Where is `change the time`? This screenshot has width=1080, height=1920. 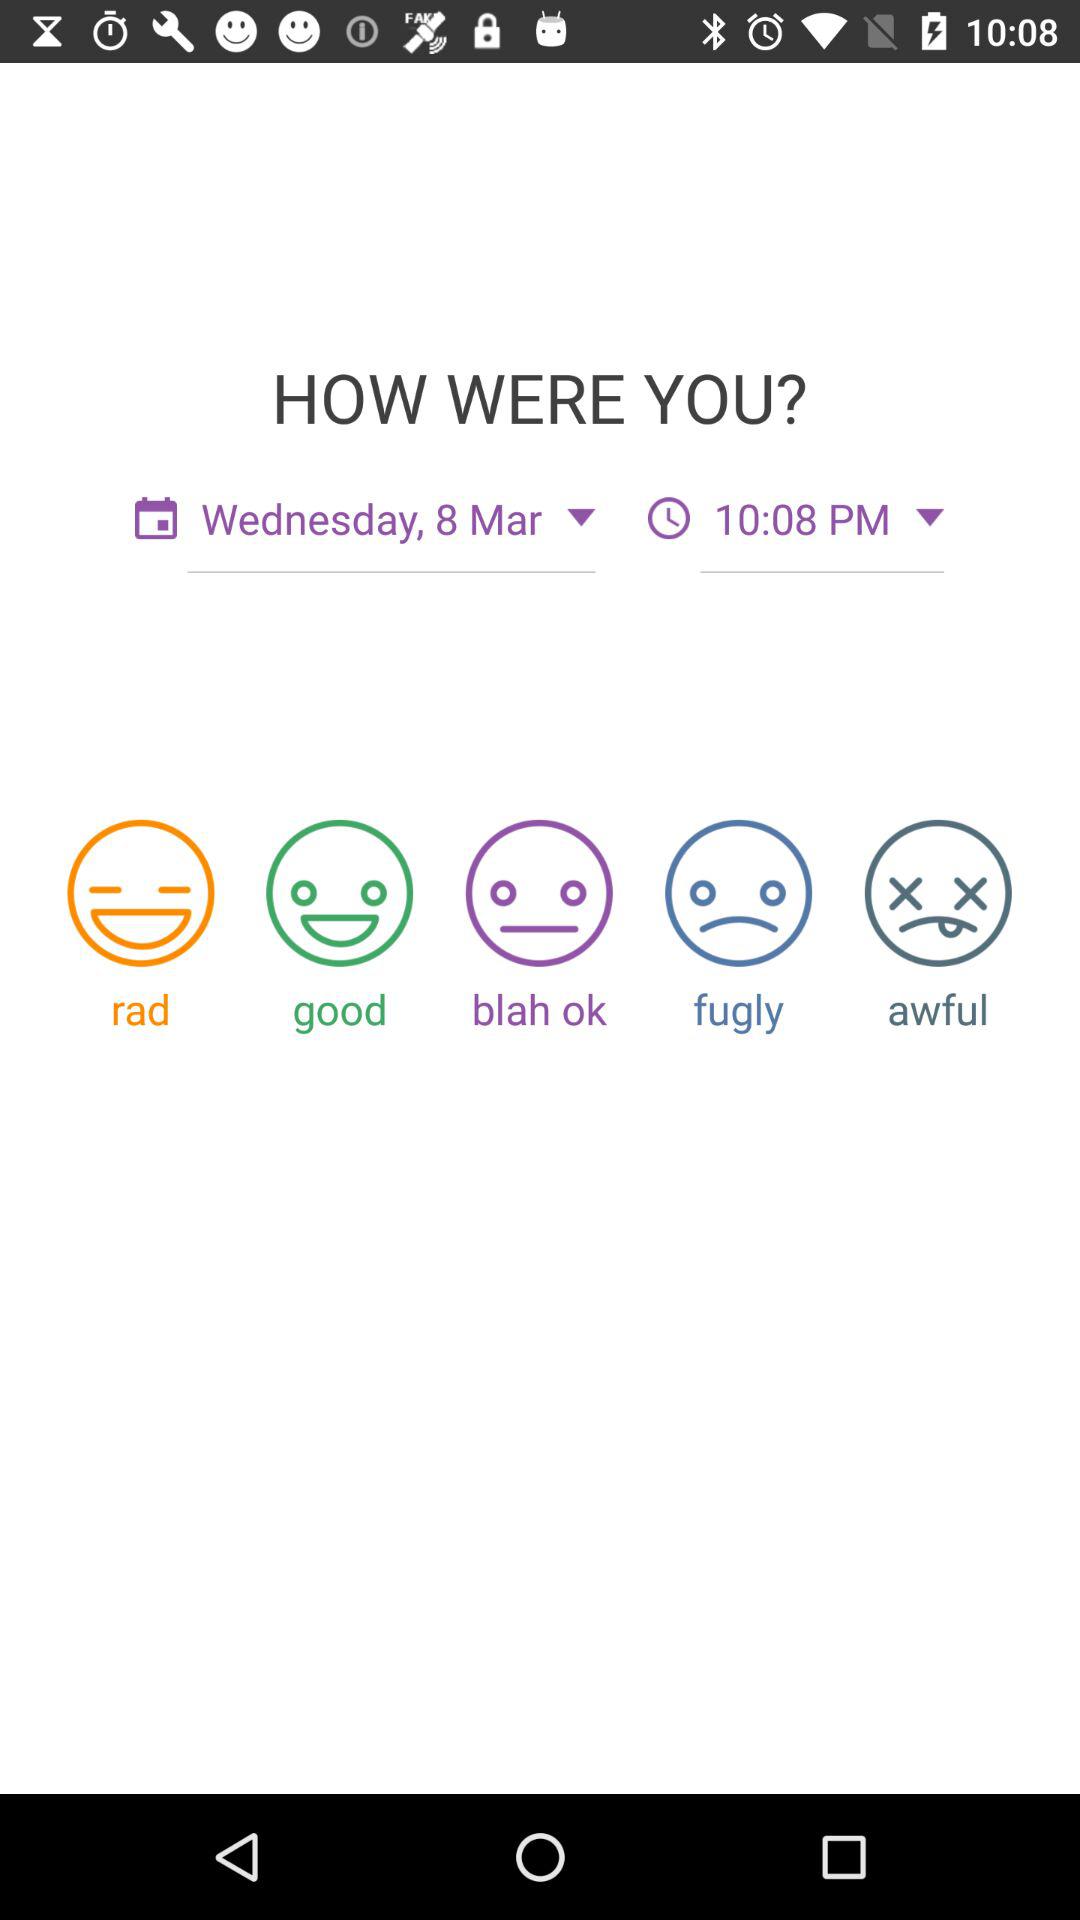
change the time is located at coordinates (669, 518).